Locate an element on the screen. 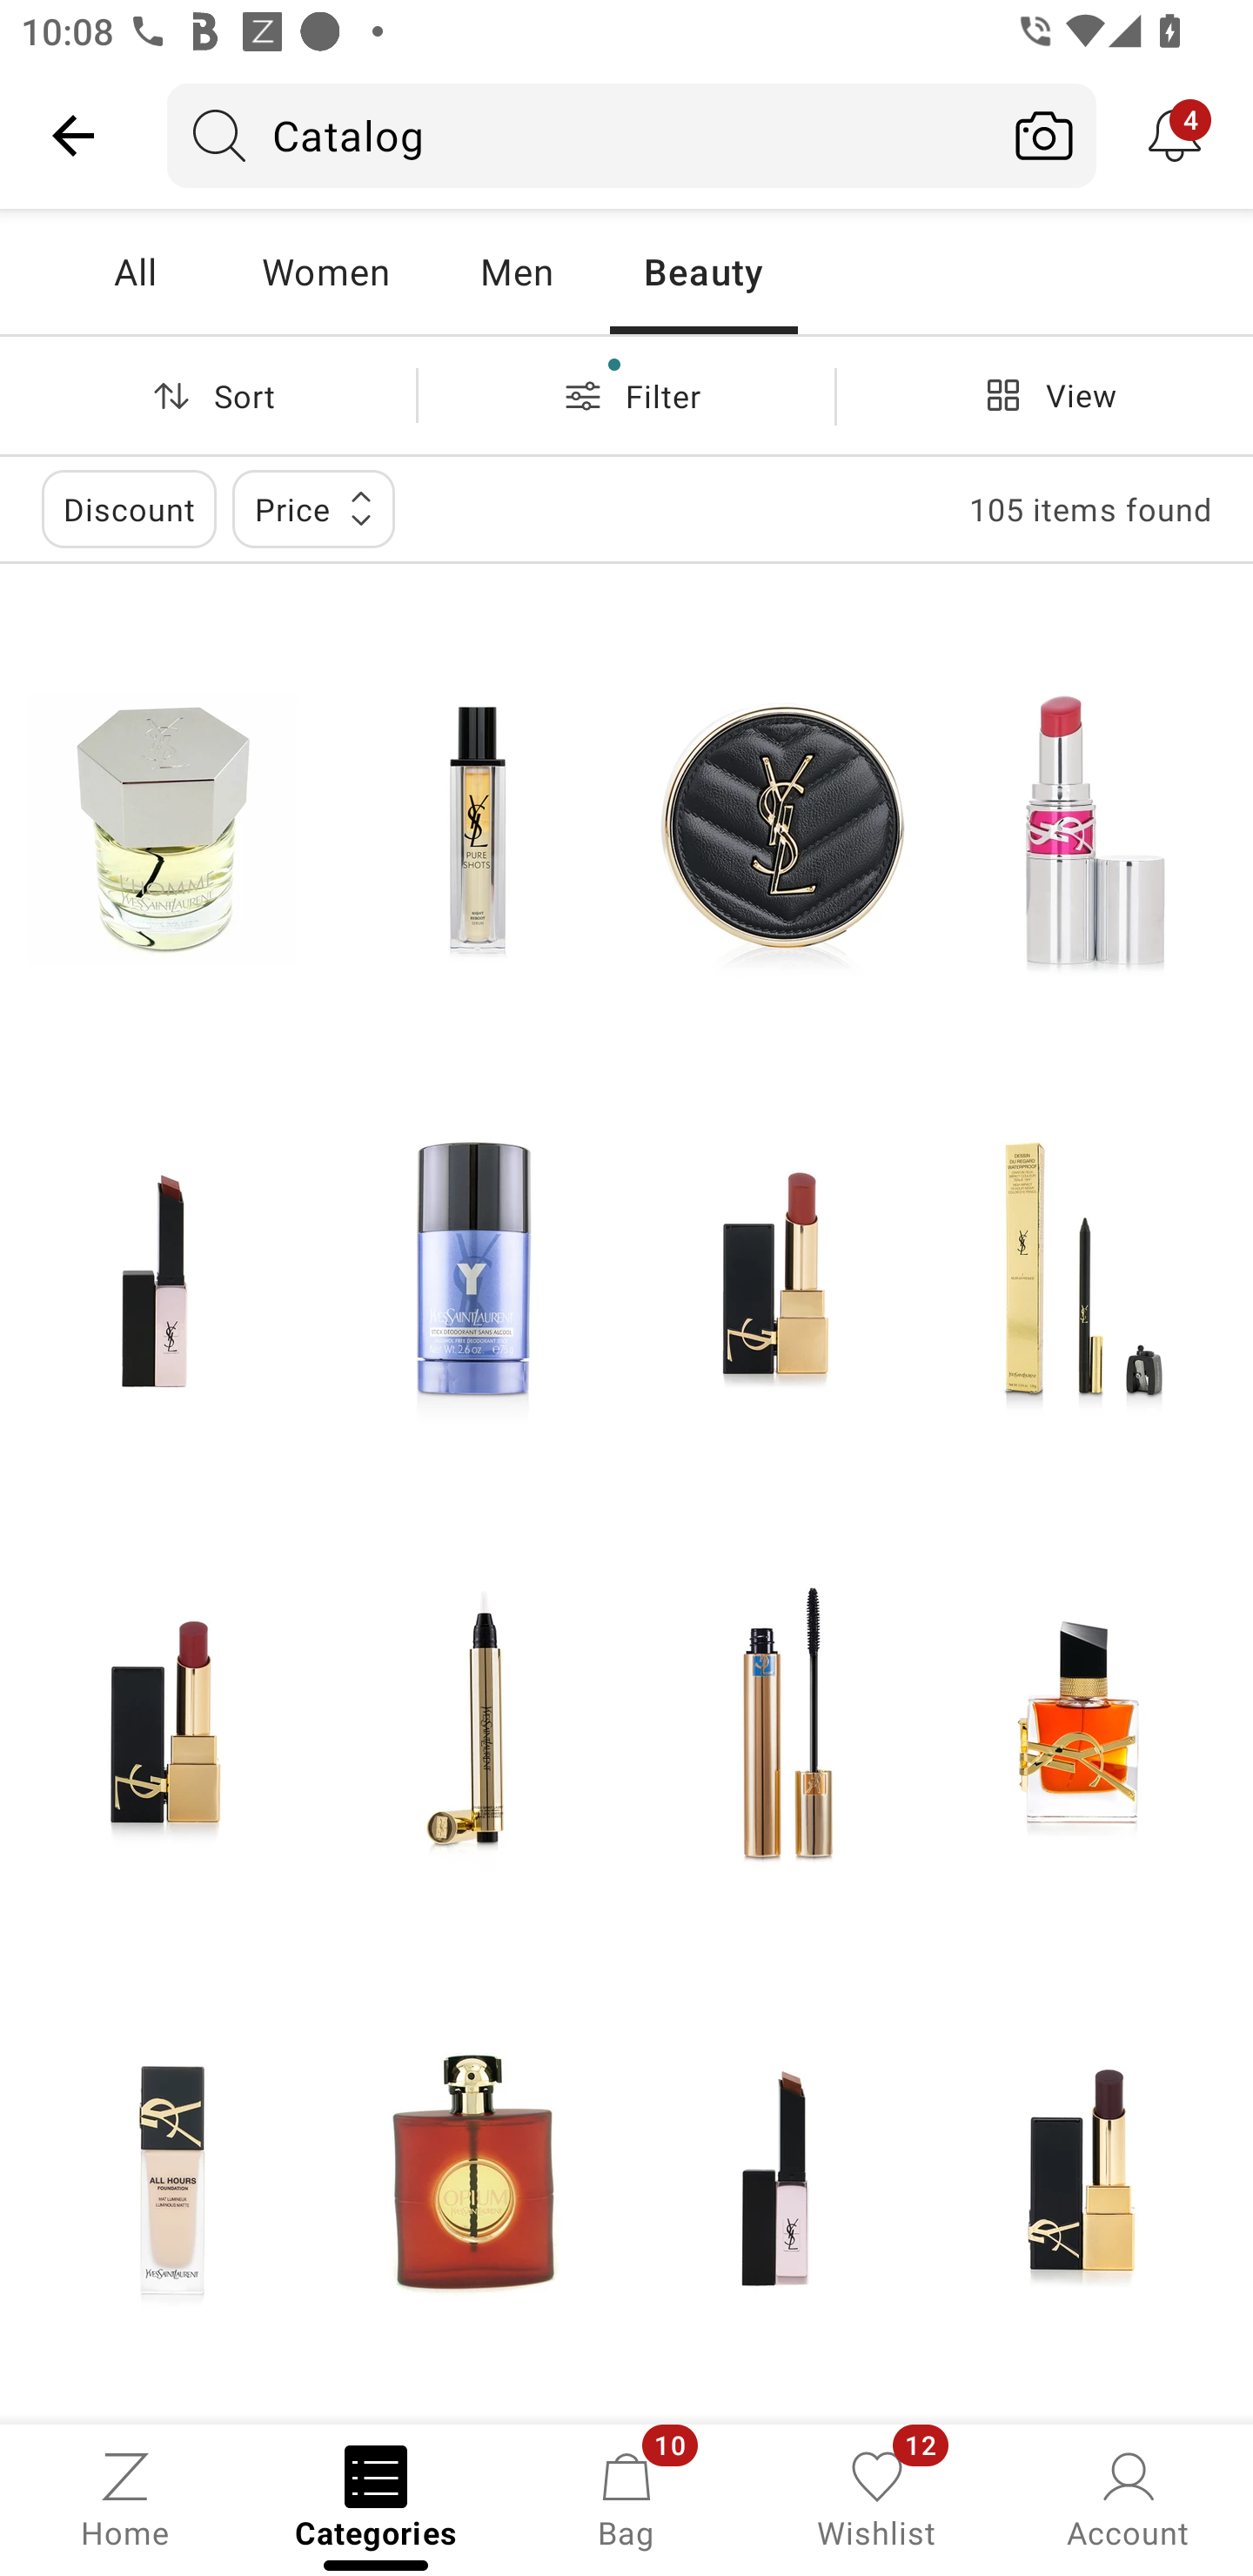 The width and height of the screenshot is (1253, 2576). View is located at coordinates (1044, 395).